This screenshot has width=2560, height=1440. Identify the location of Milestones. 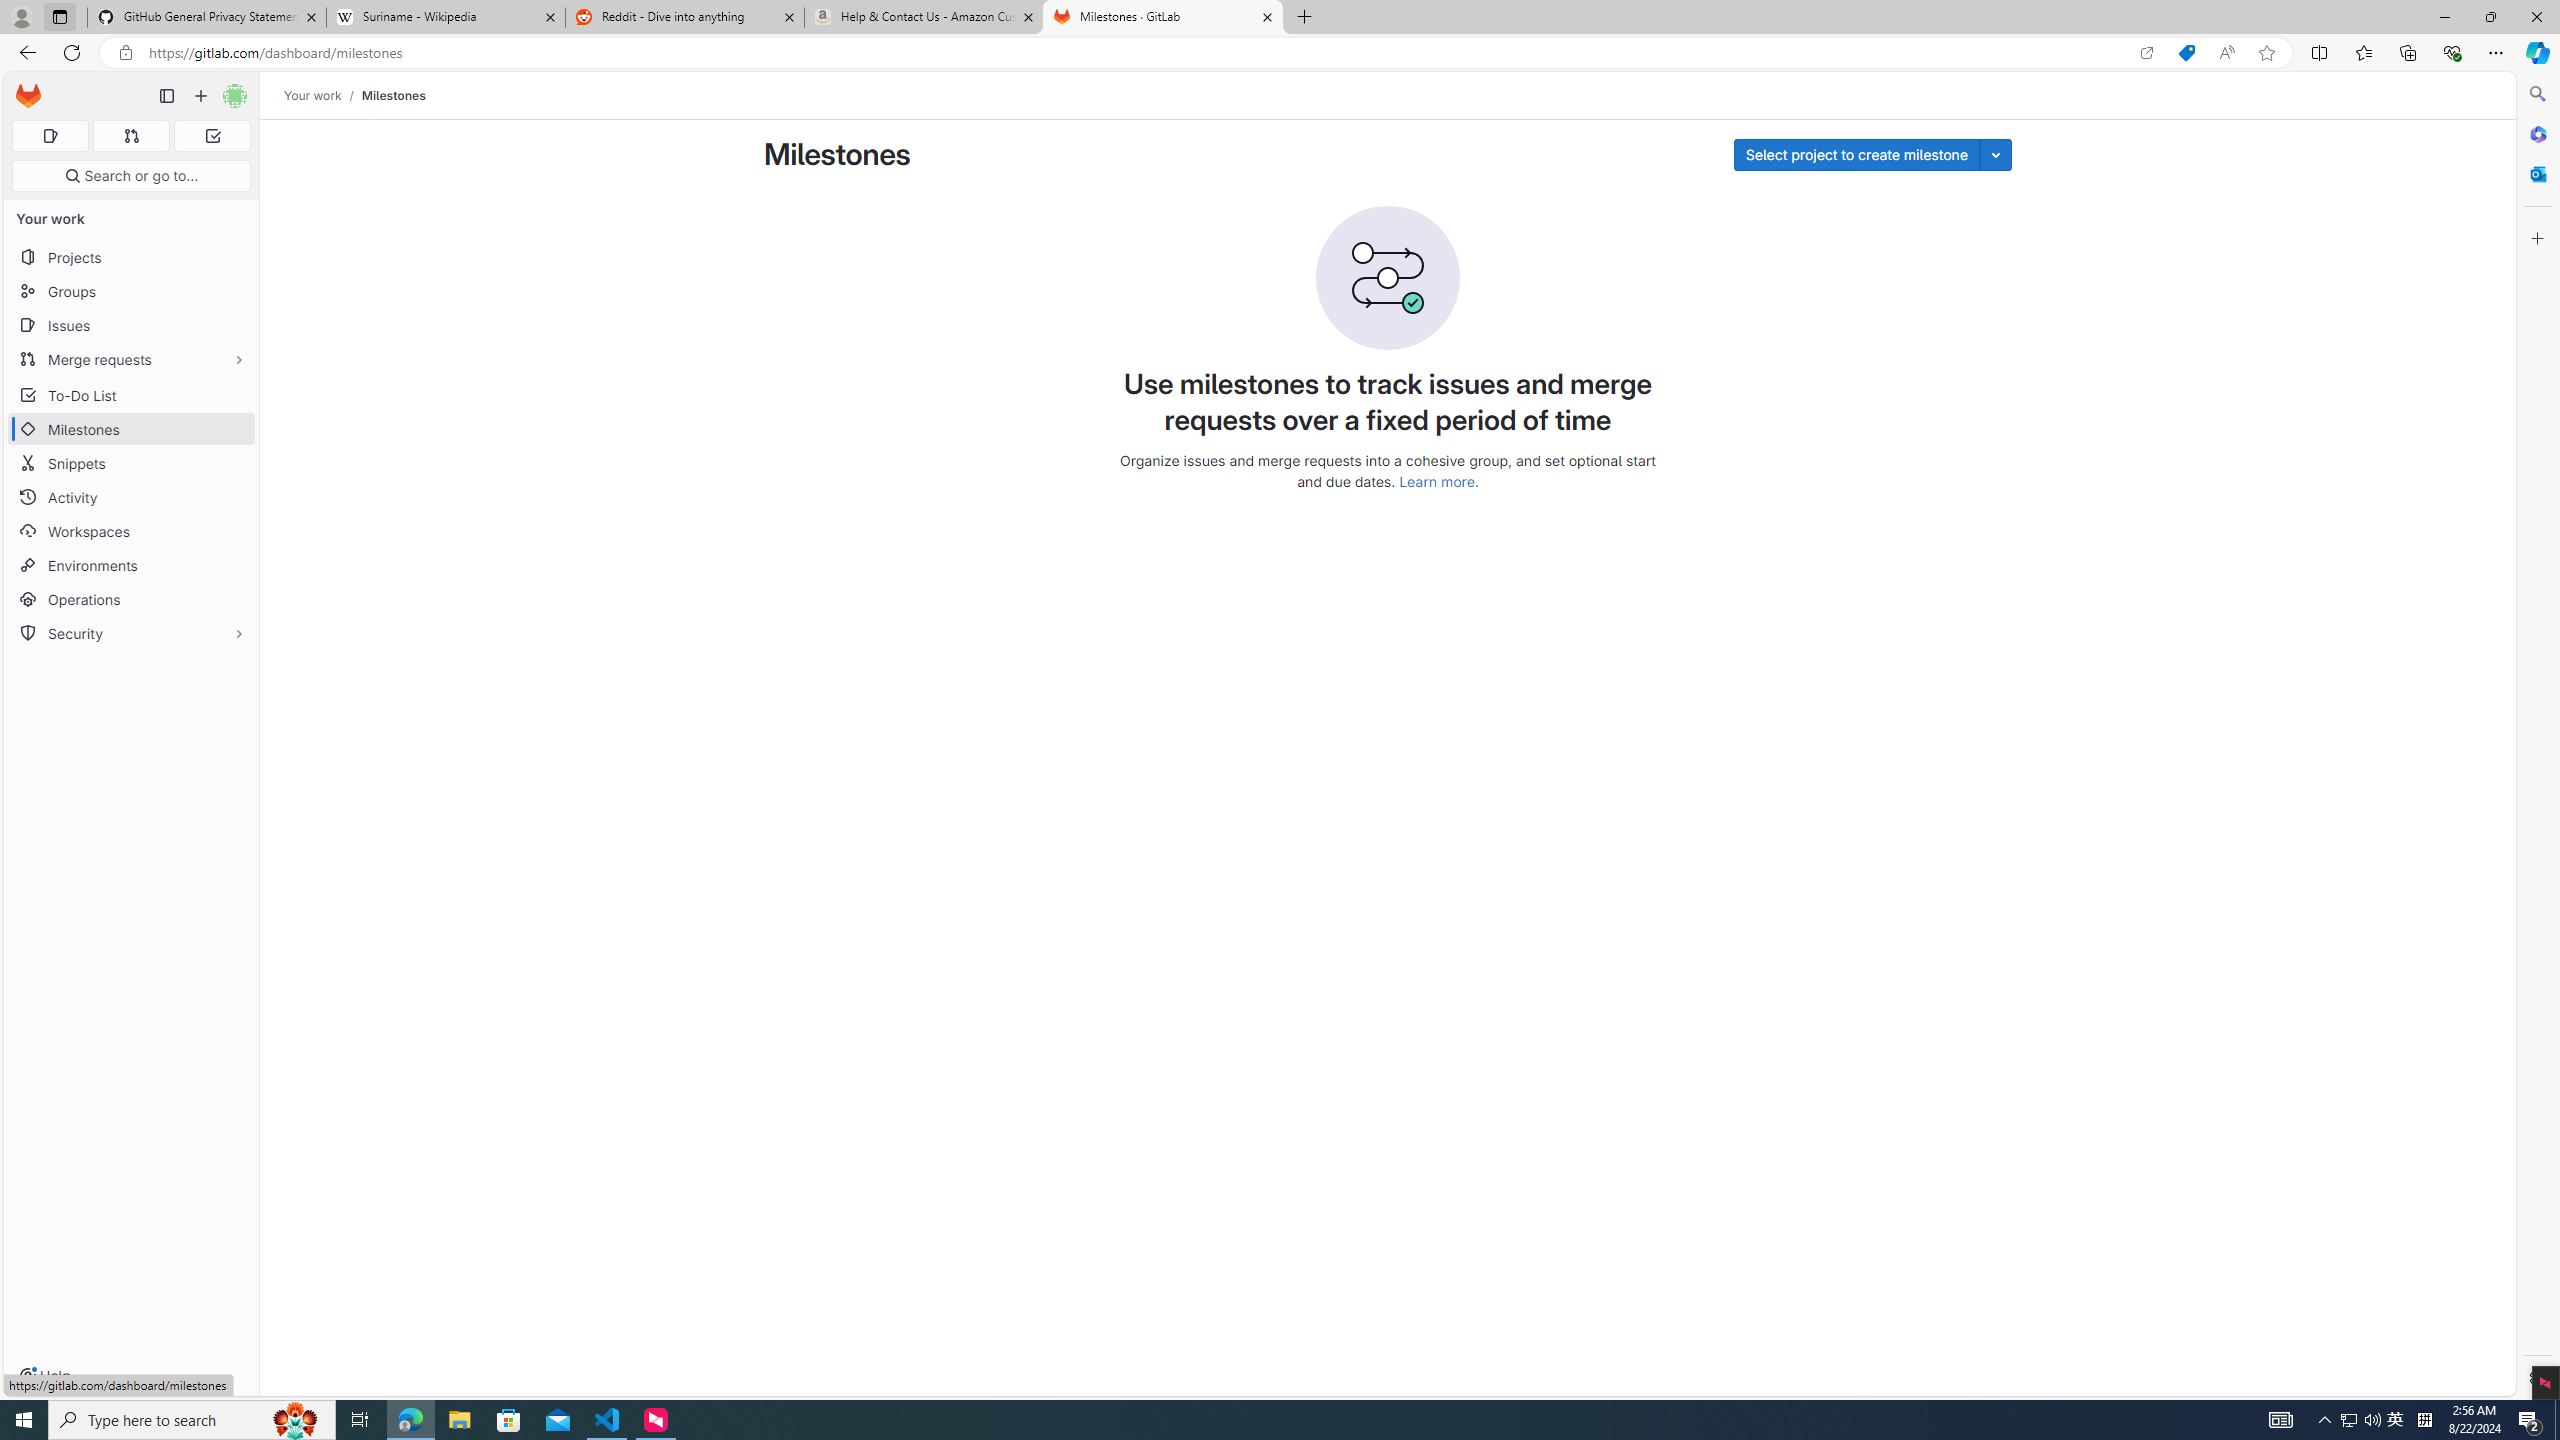
(392, 95).